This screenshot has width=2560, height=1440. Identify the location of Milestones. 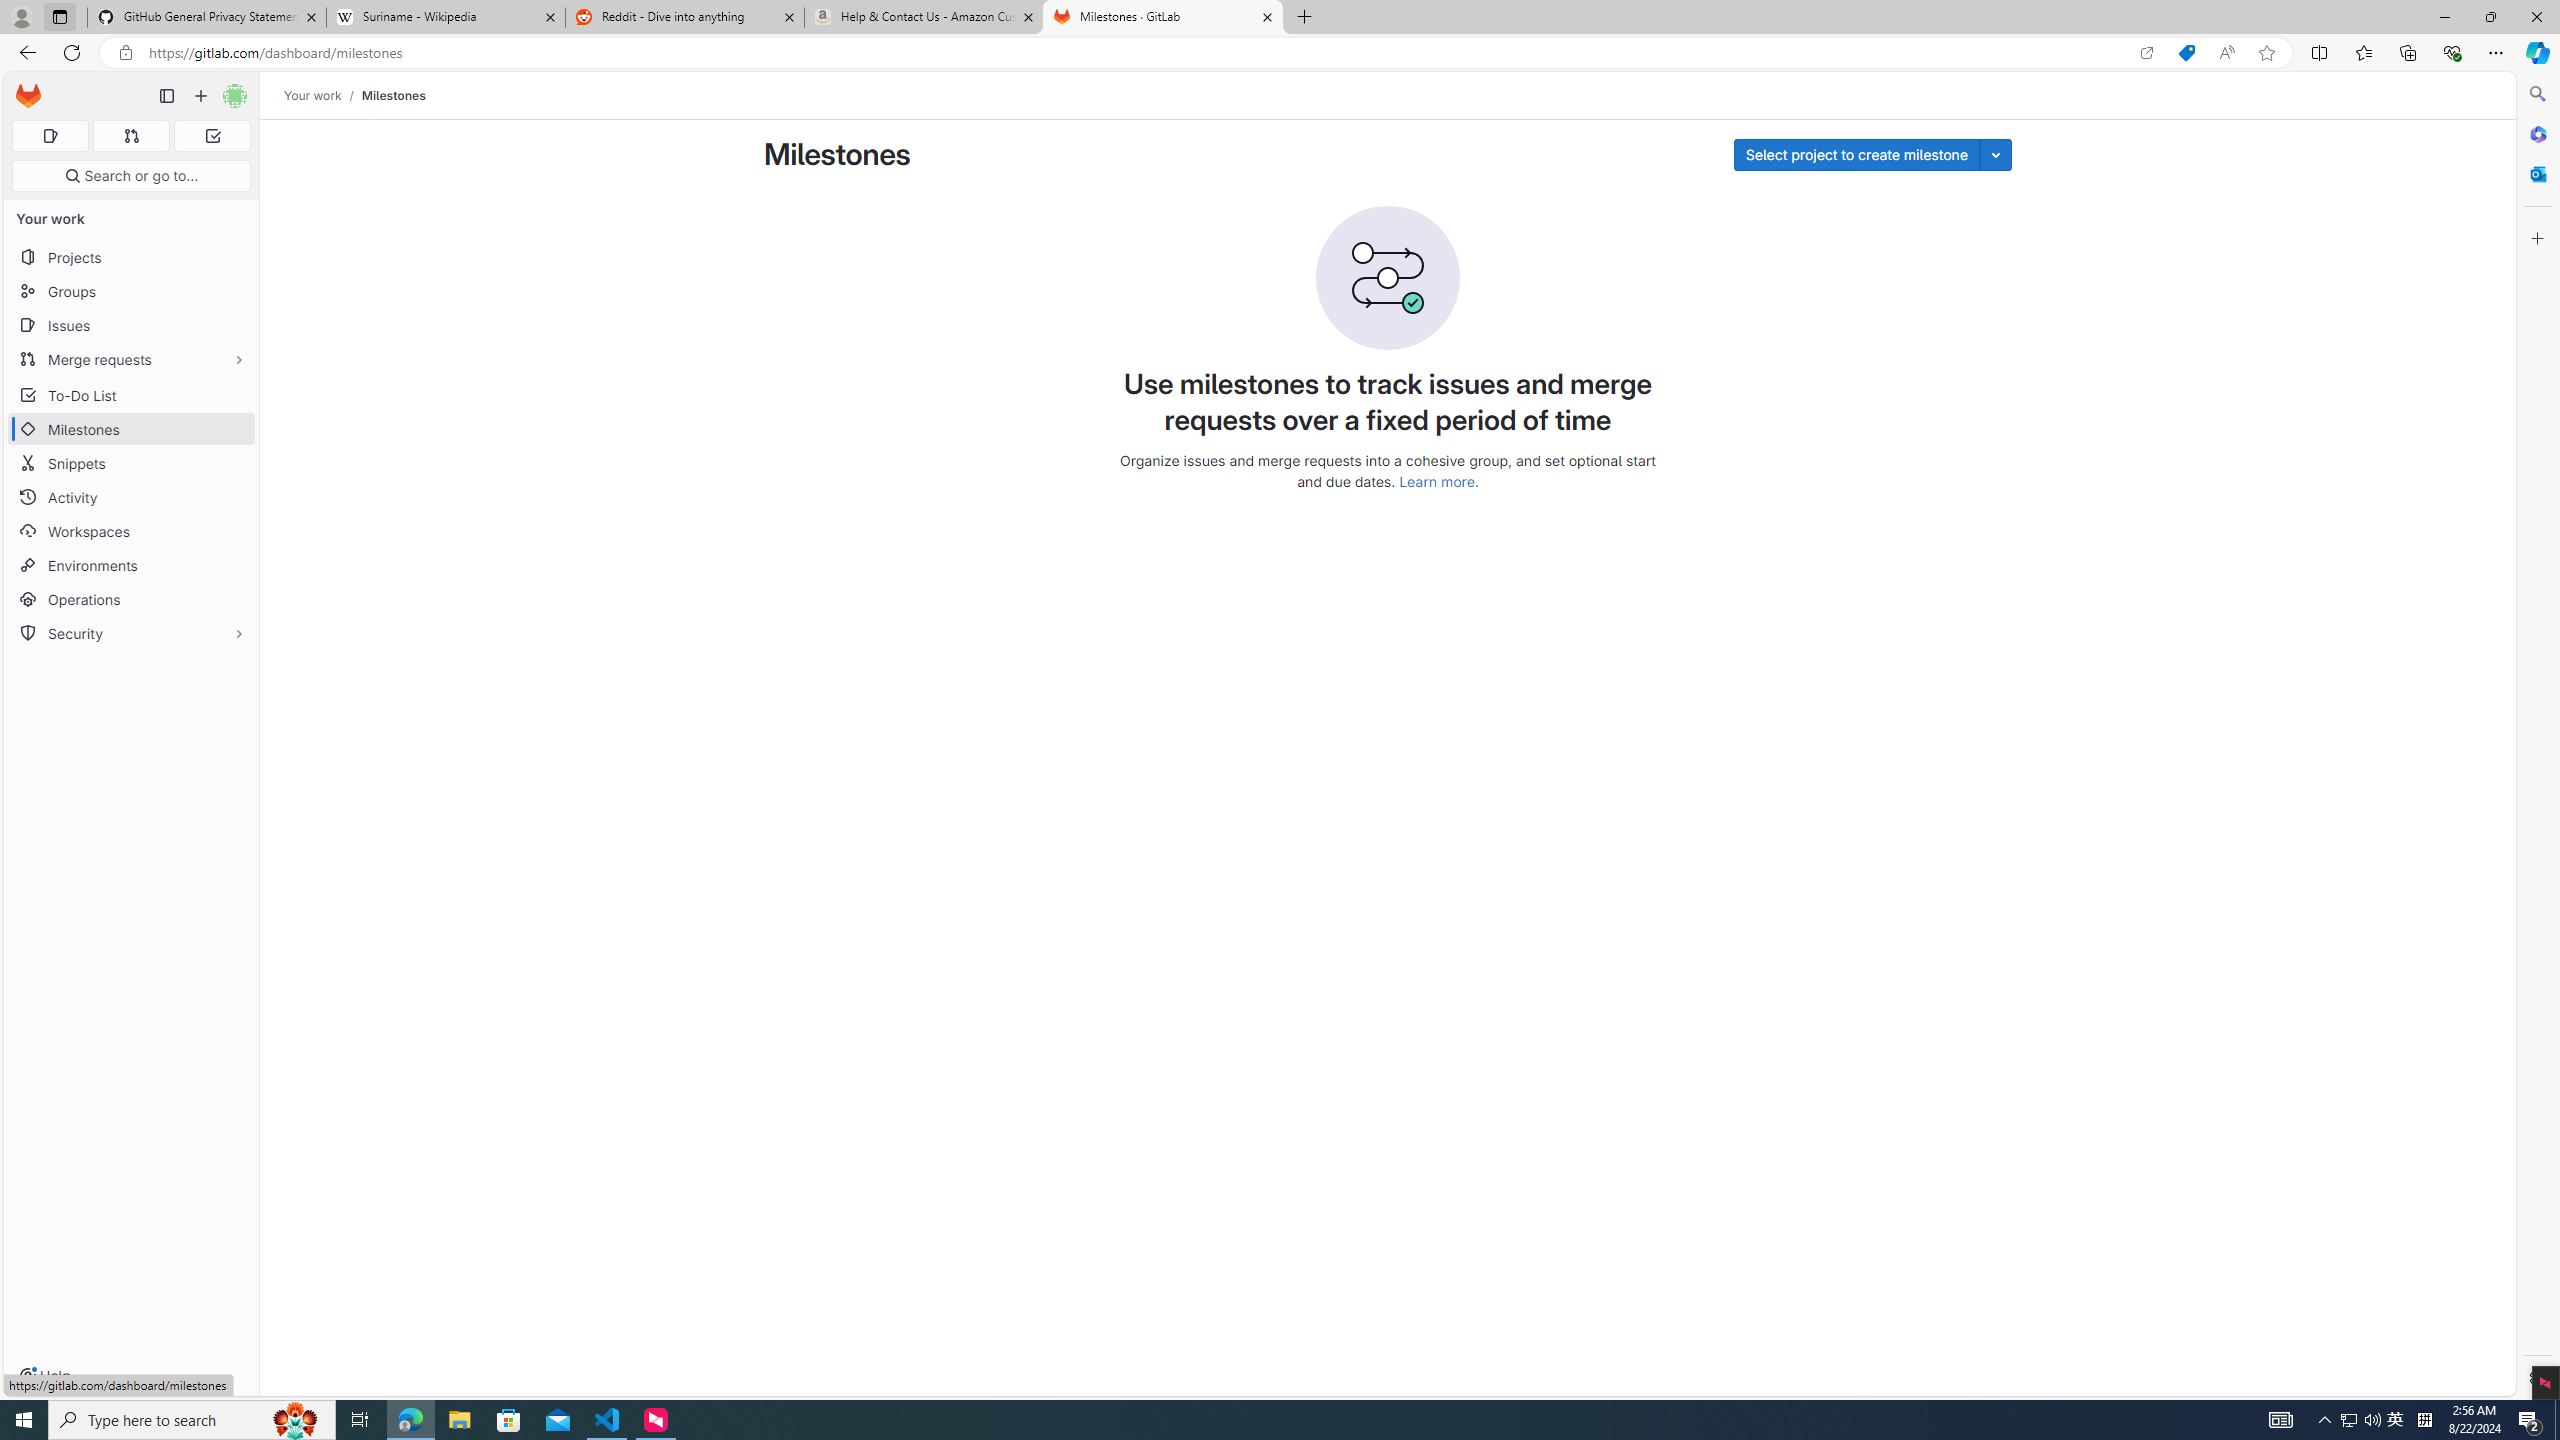
(392, 95).